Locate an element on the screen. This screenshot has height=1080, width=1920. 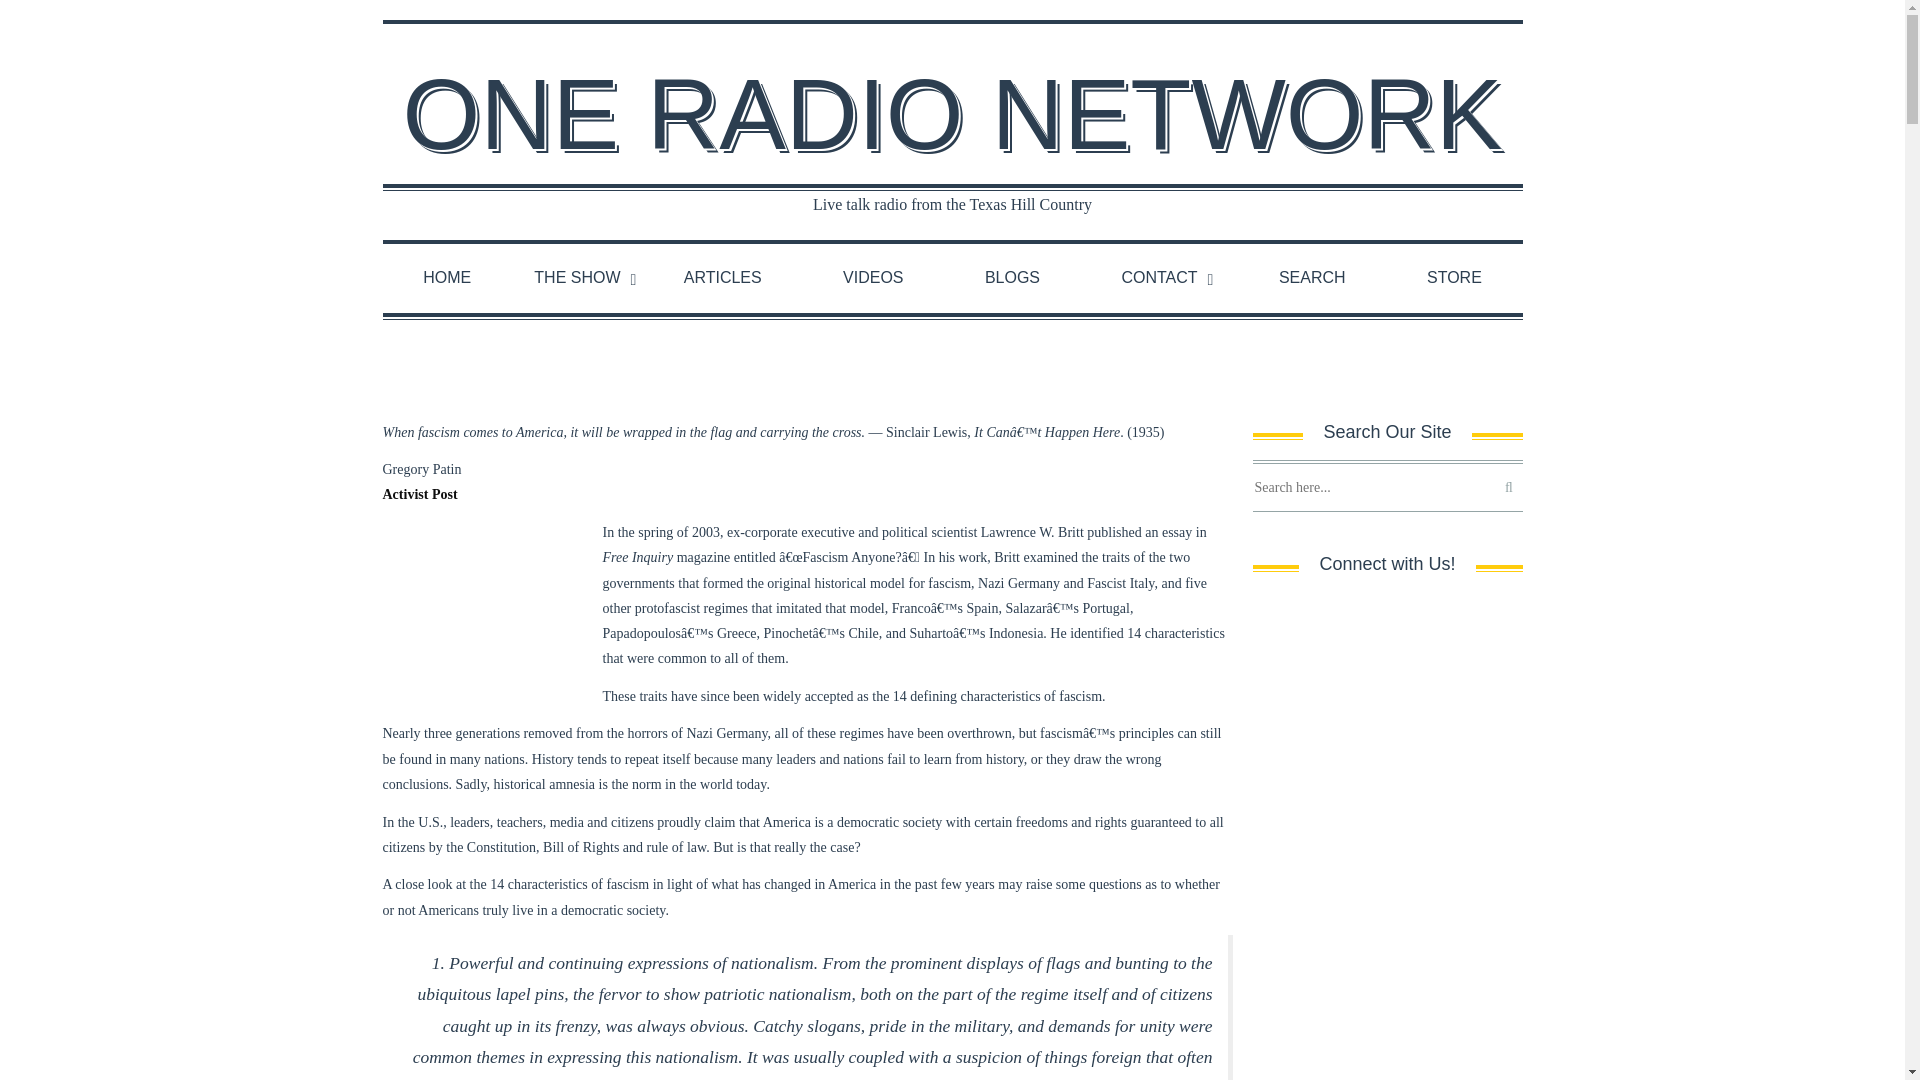
ARTICLES is located at coordinates (722, 278).